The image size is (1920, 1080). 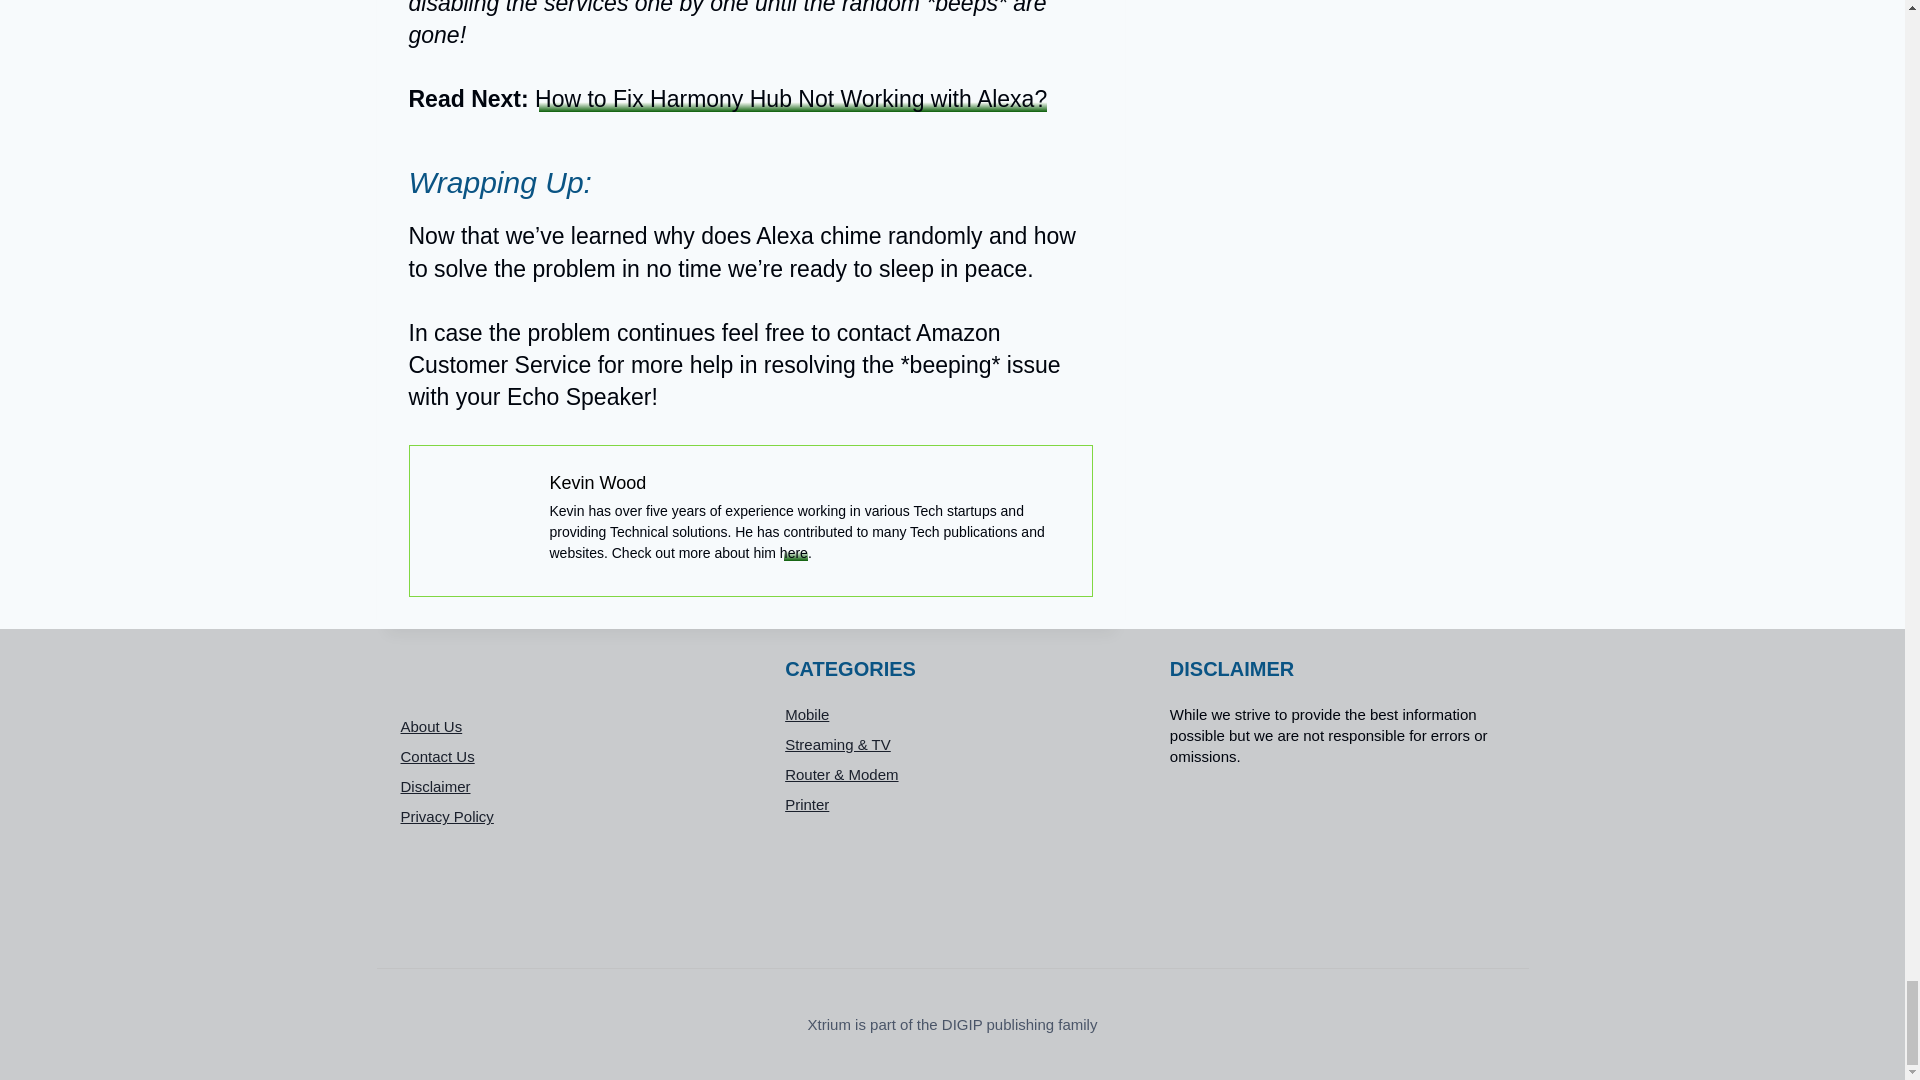 What do you see at coordinates (952, 714) in the screenshot?
I see `Mobile` at bounding box center [952, 714].